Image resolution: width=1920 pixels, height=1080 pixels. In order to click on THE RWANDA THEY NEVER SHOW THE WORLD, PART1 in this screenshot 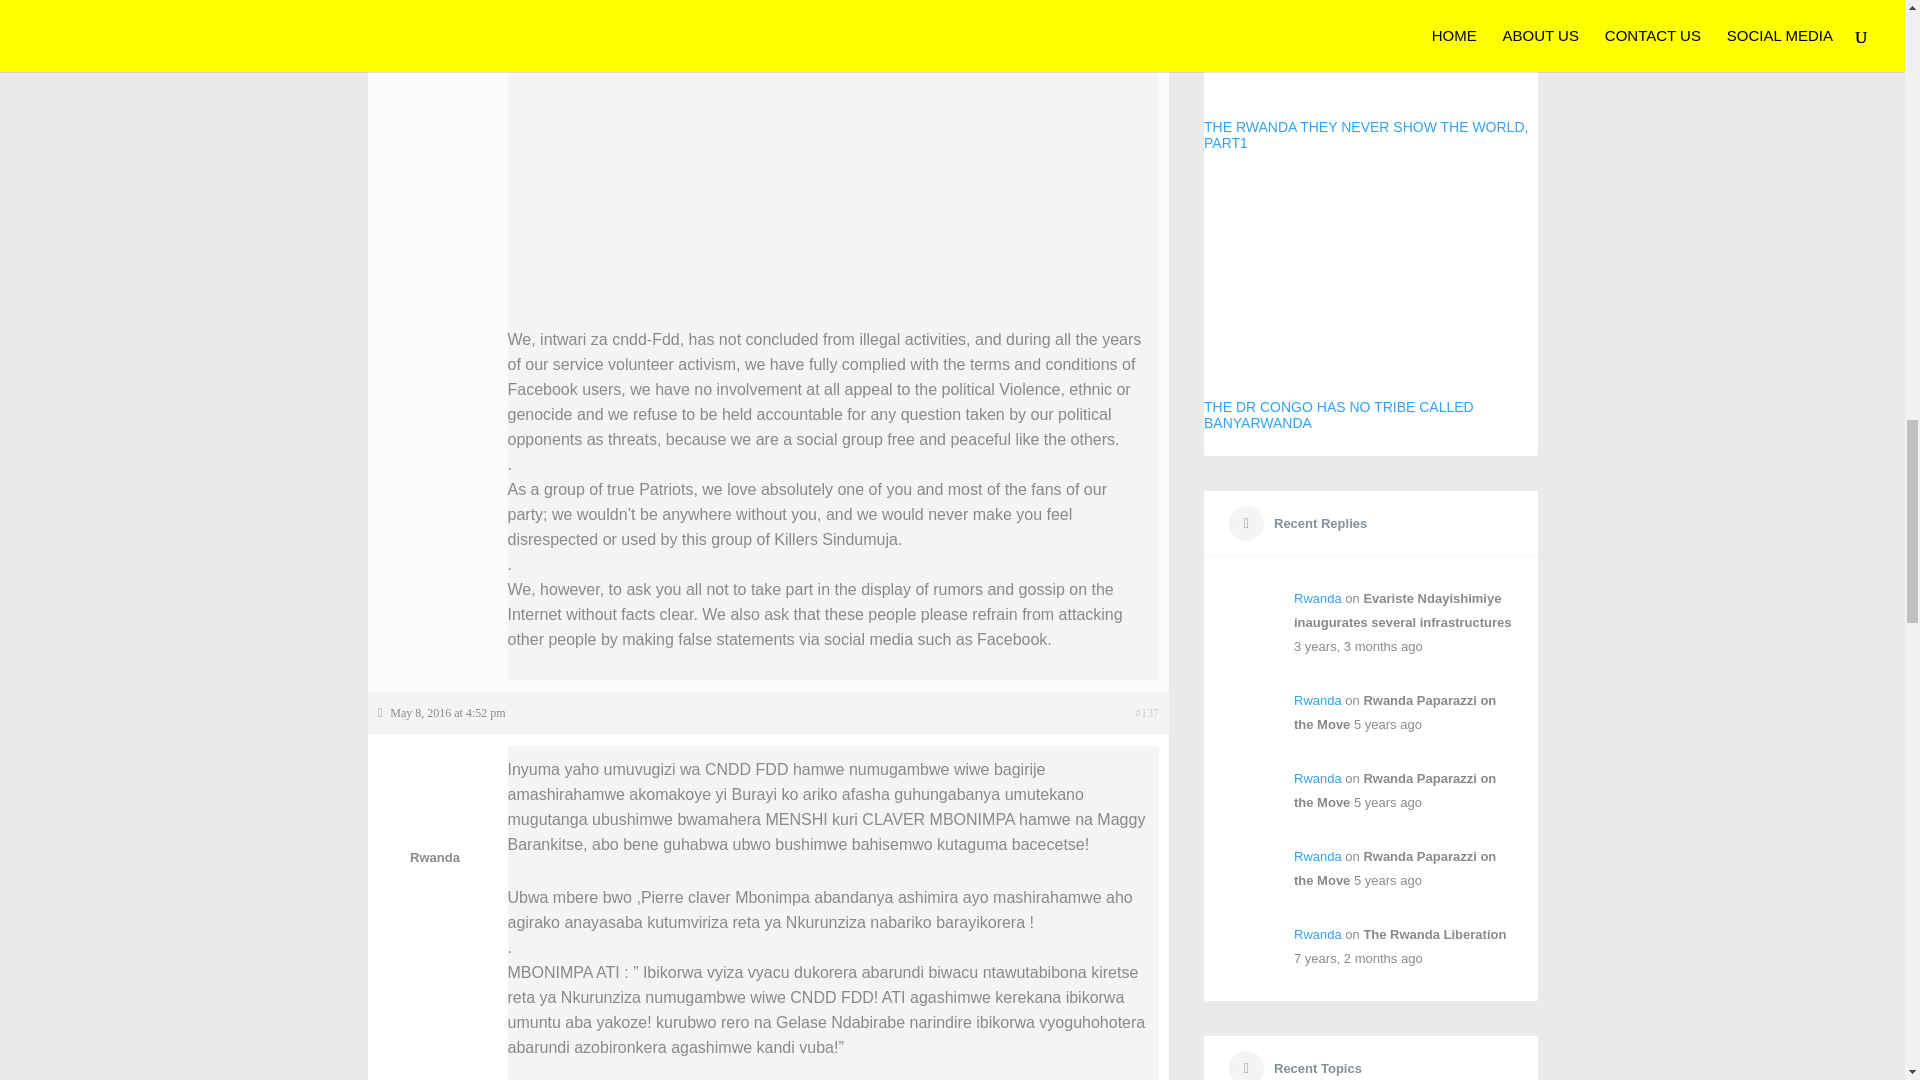, I will do `click(1370, 76)`.